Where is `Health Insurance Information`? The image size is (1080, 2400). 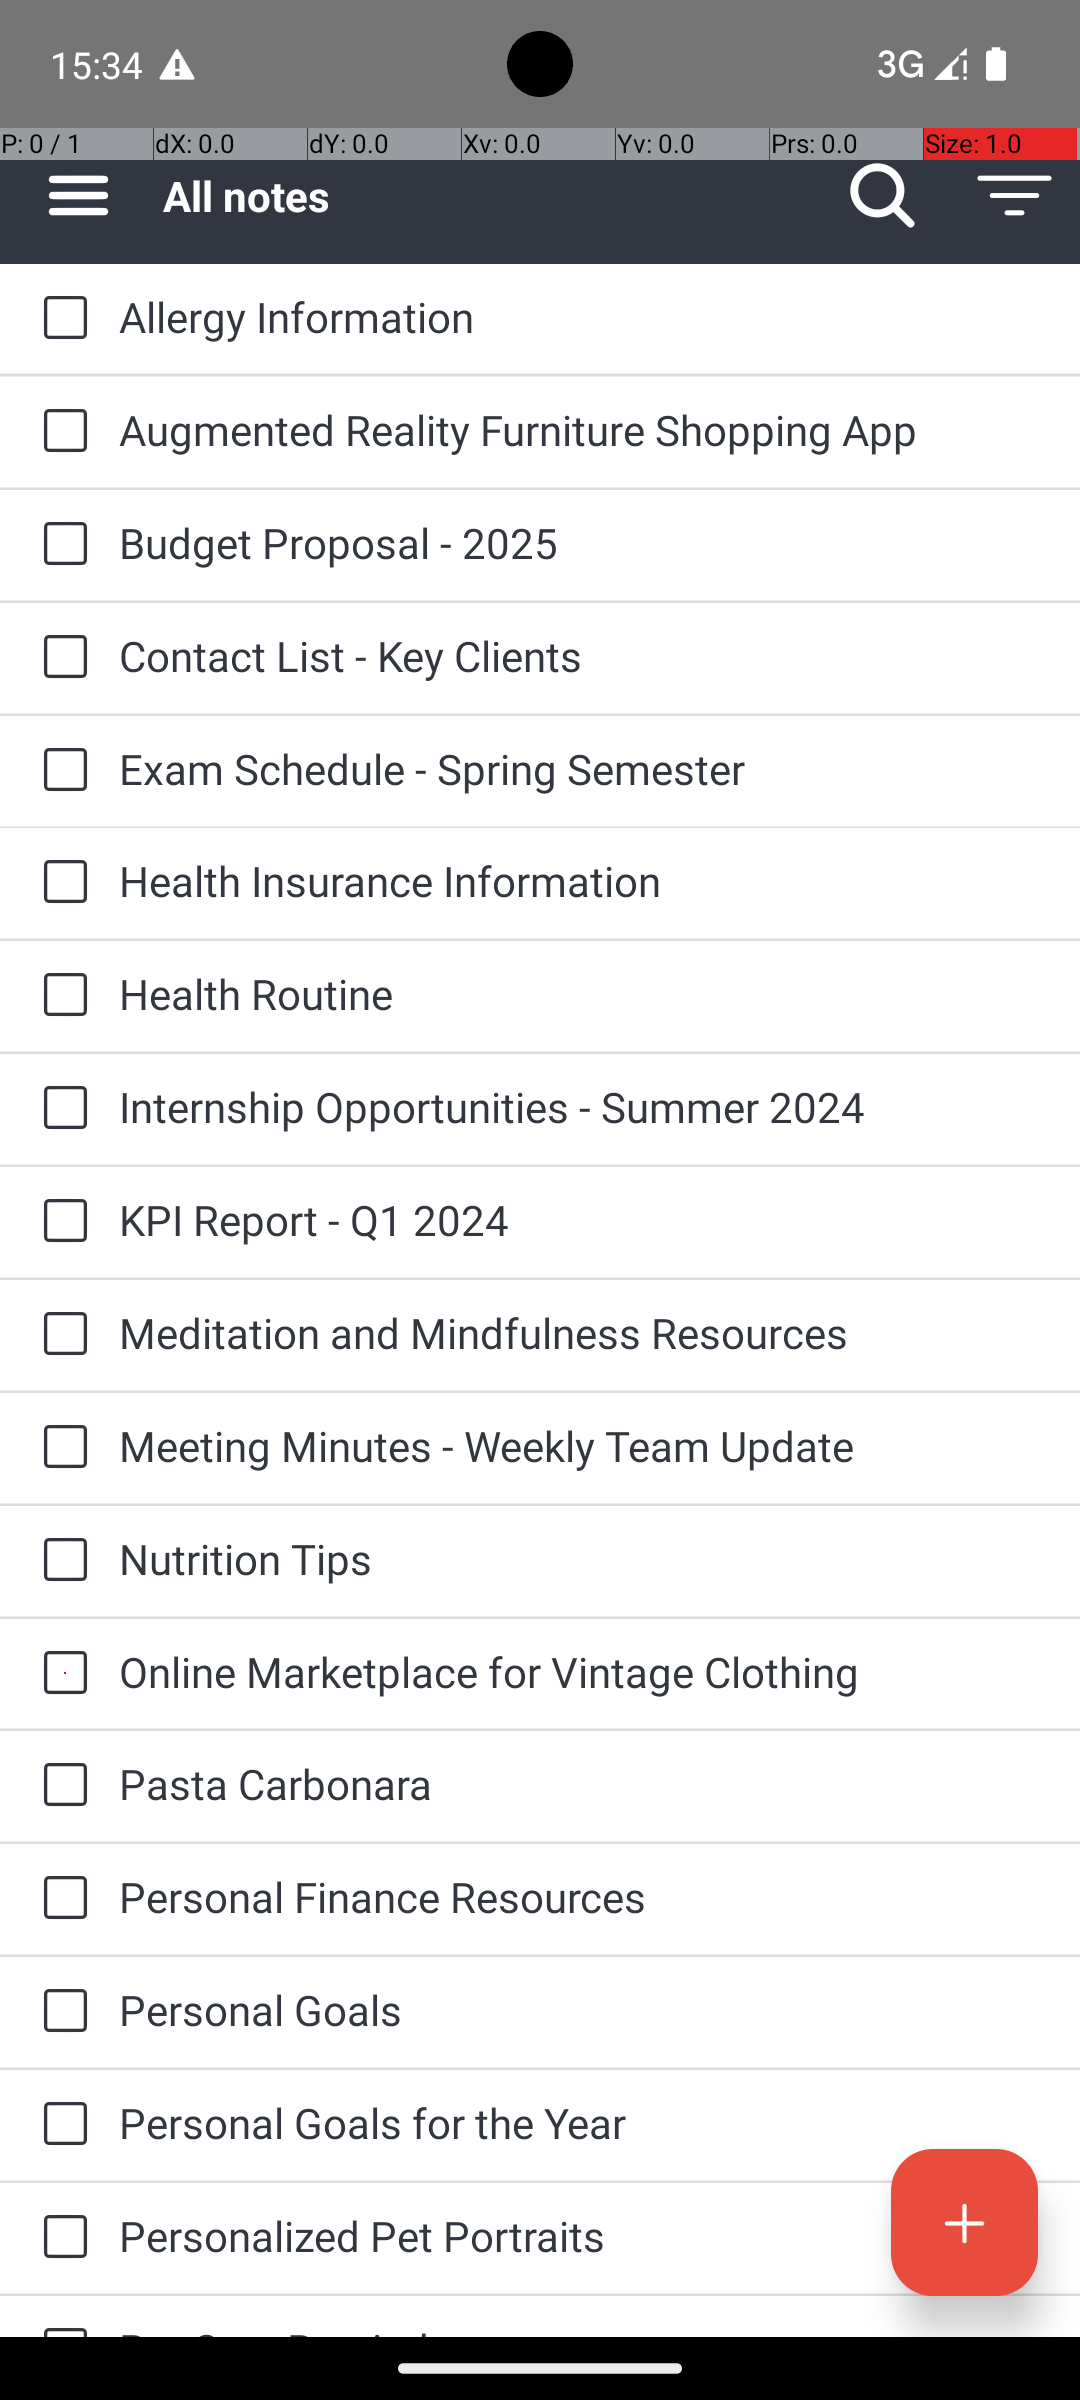 Health Insurance Information is located at coordinates (580, 880).